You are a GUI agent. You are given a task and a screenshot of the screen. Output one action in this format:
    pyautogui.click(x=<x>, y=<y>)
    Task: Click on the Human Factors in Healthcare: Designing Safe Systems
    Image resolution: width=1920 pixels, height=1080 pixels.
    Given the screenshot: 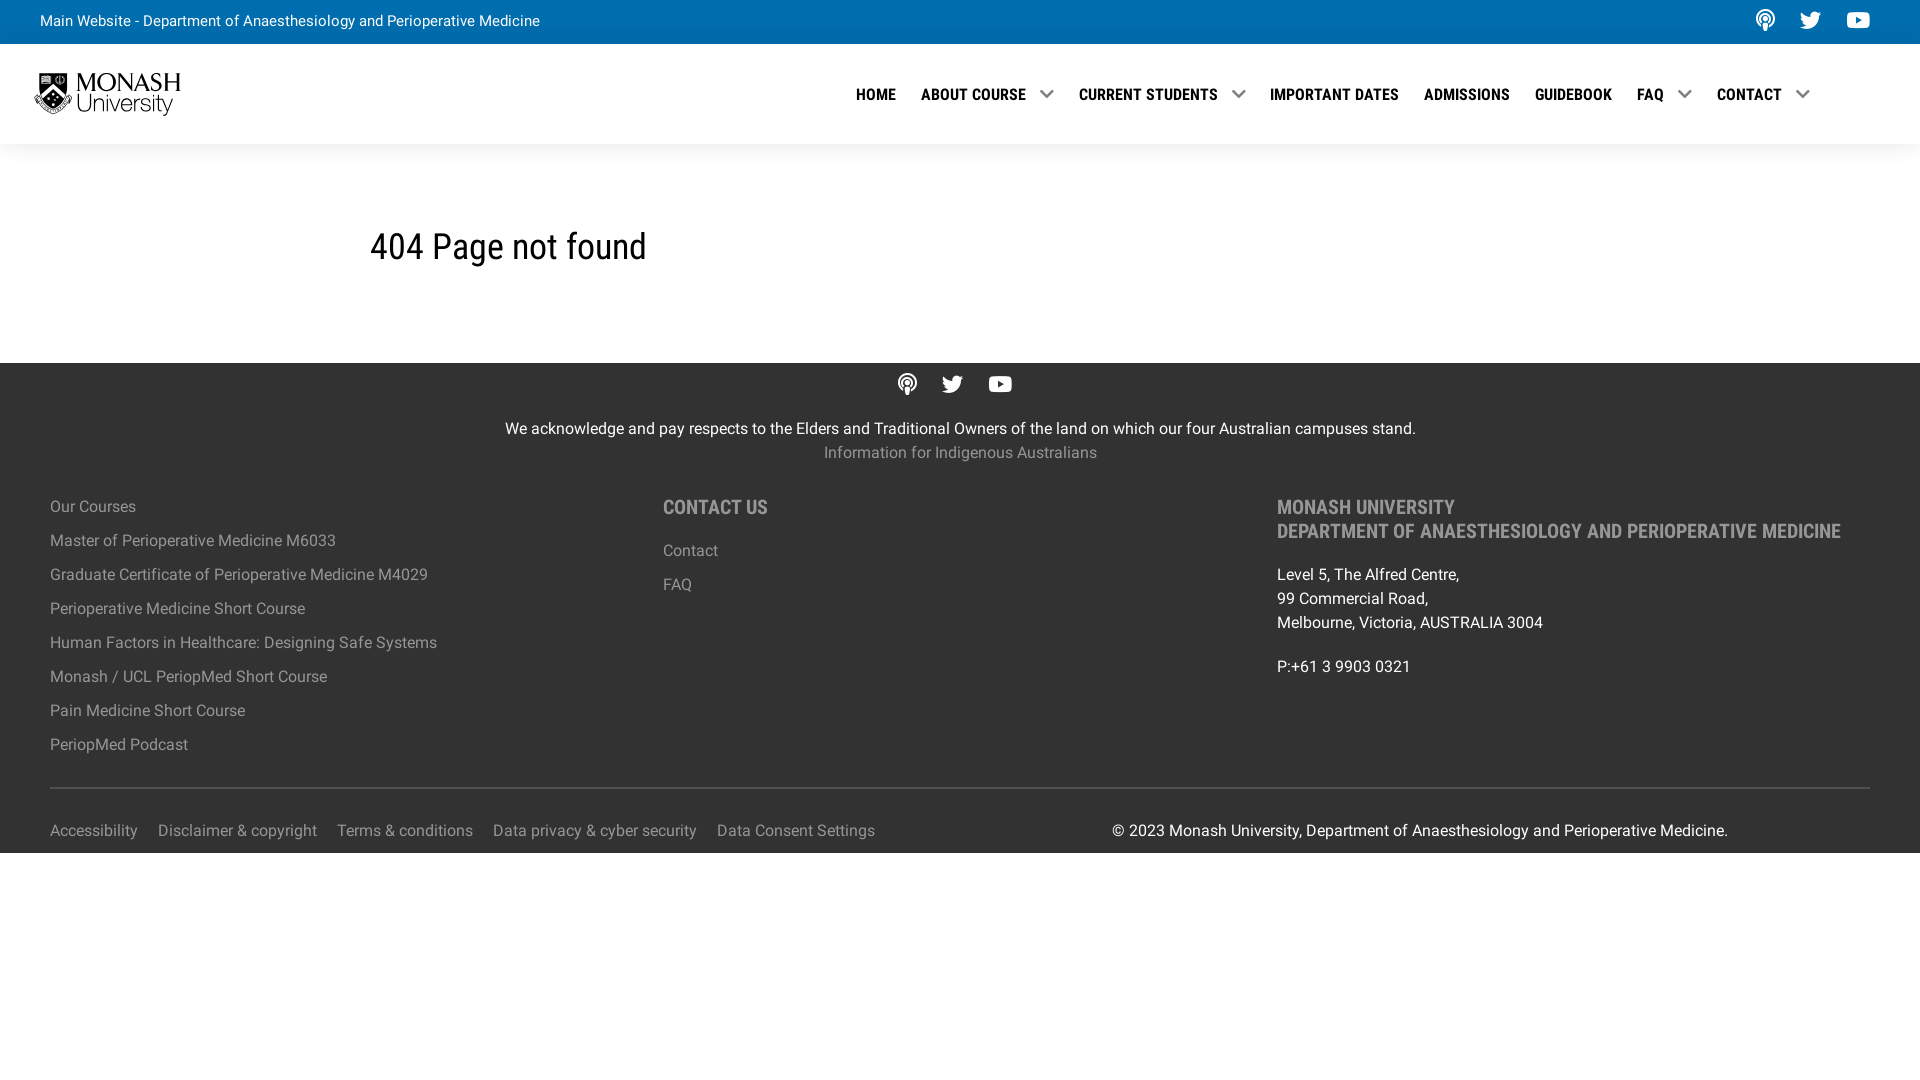 What is the action you would take?
    pyautogui.click(x=244, y=642)
    